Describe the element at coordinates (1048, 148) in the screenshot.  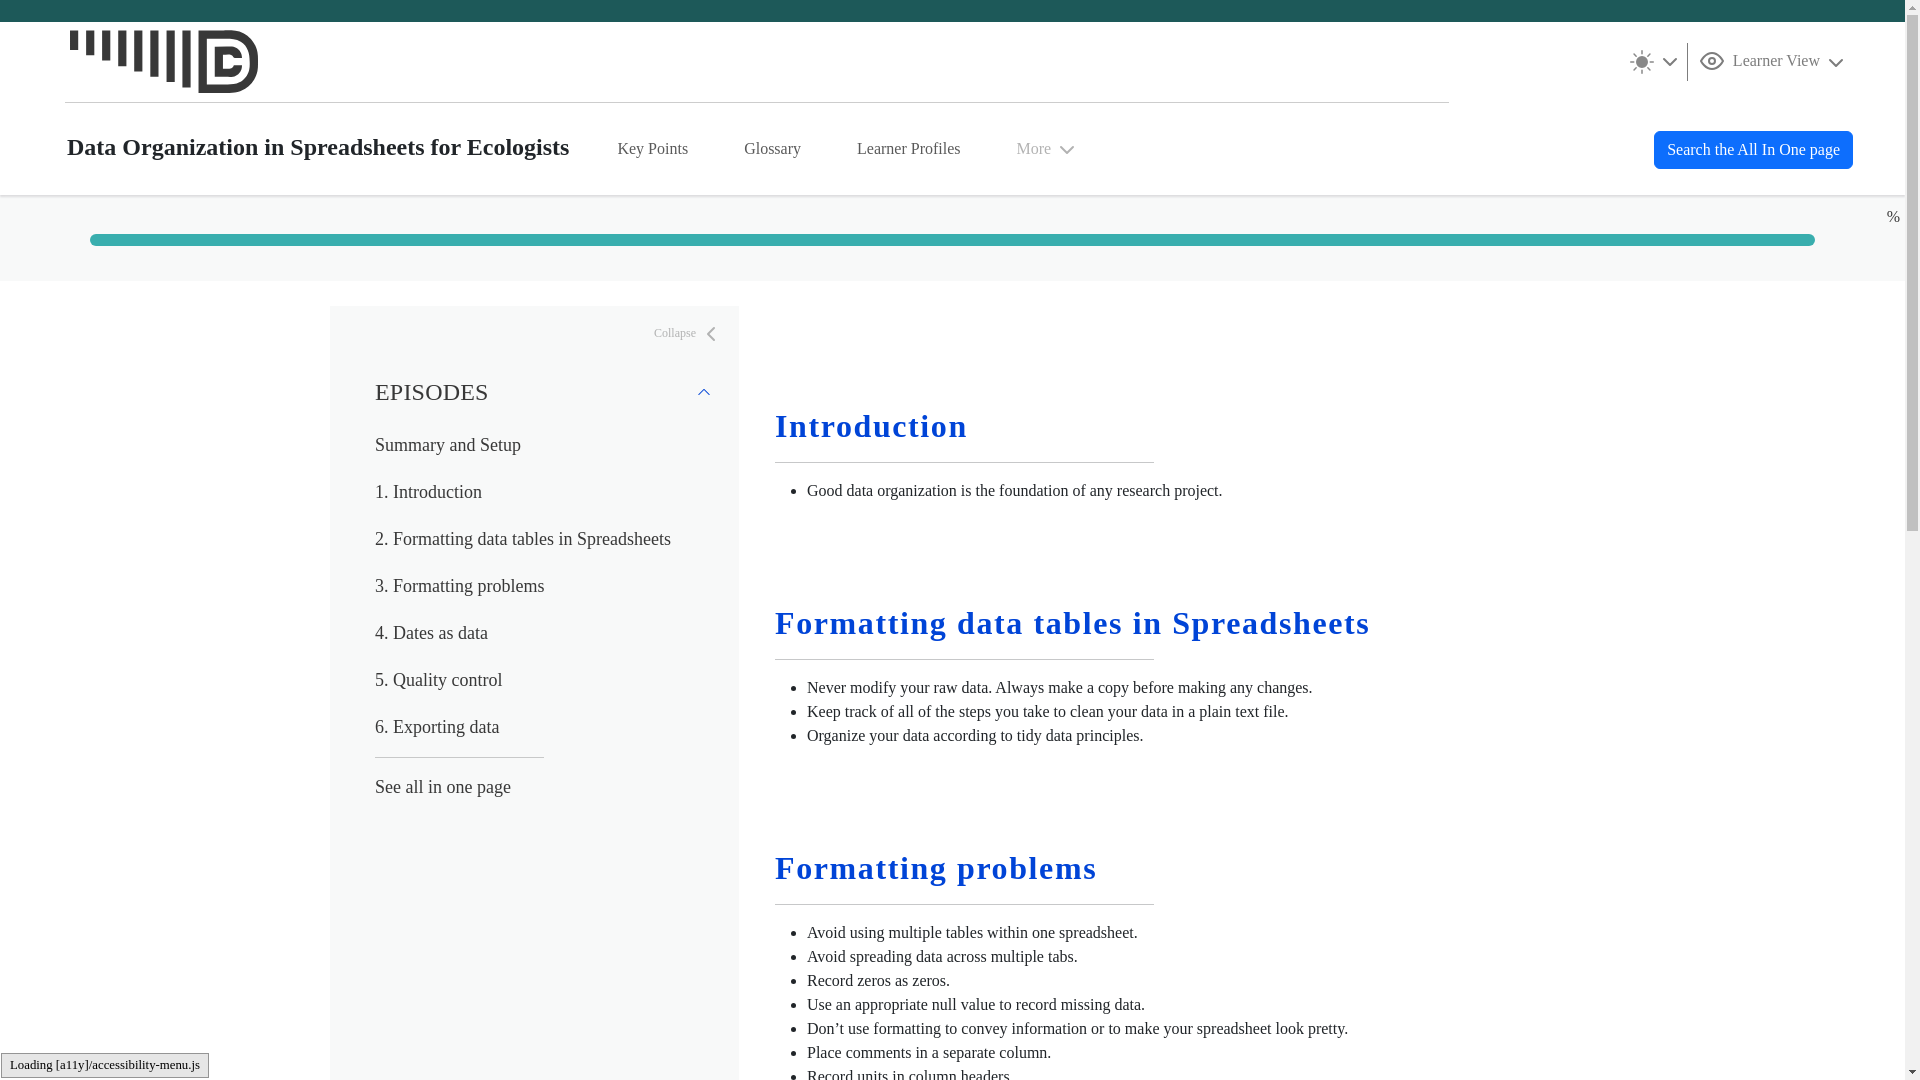
I see `More` at that location.